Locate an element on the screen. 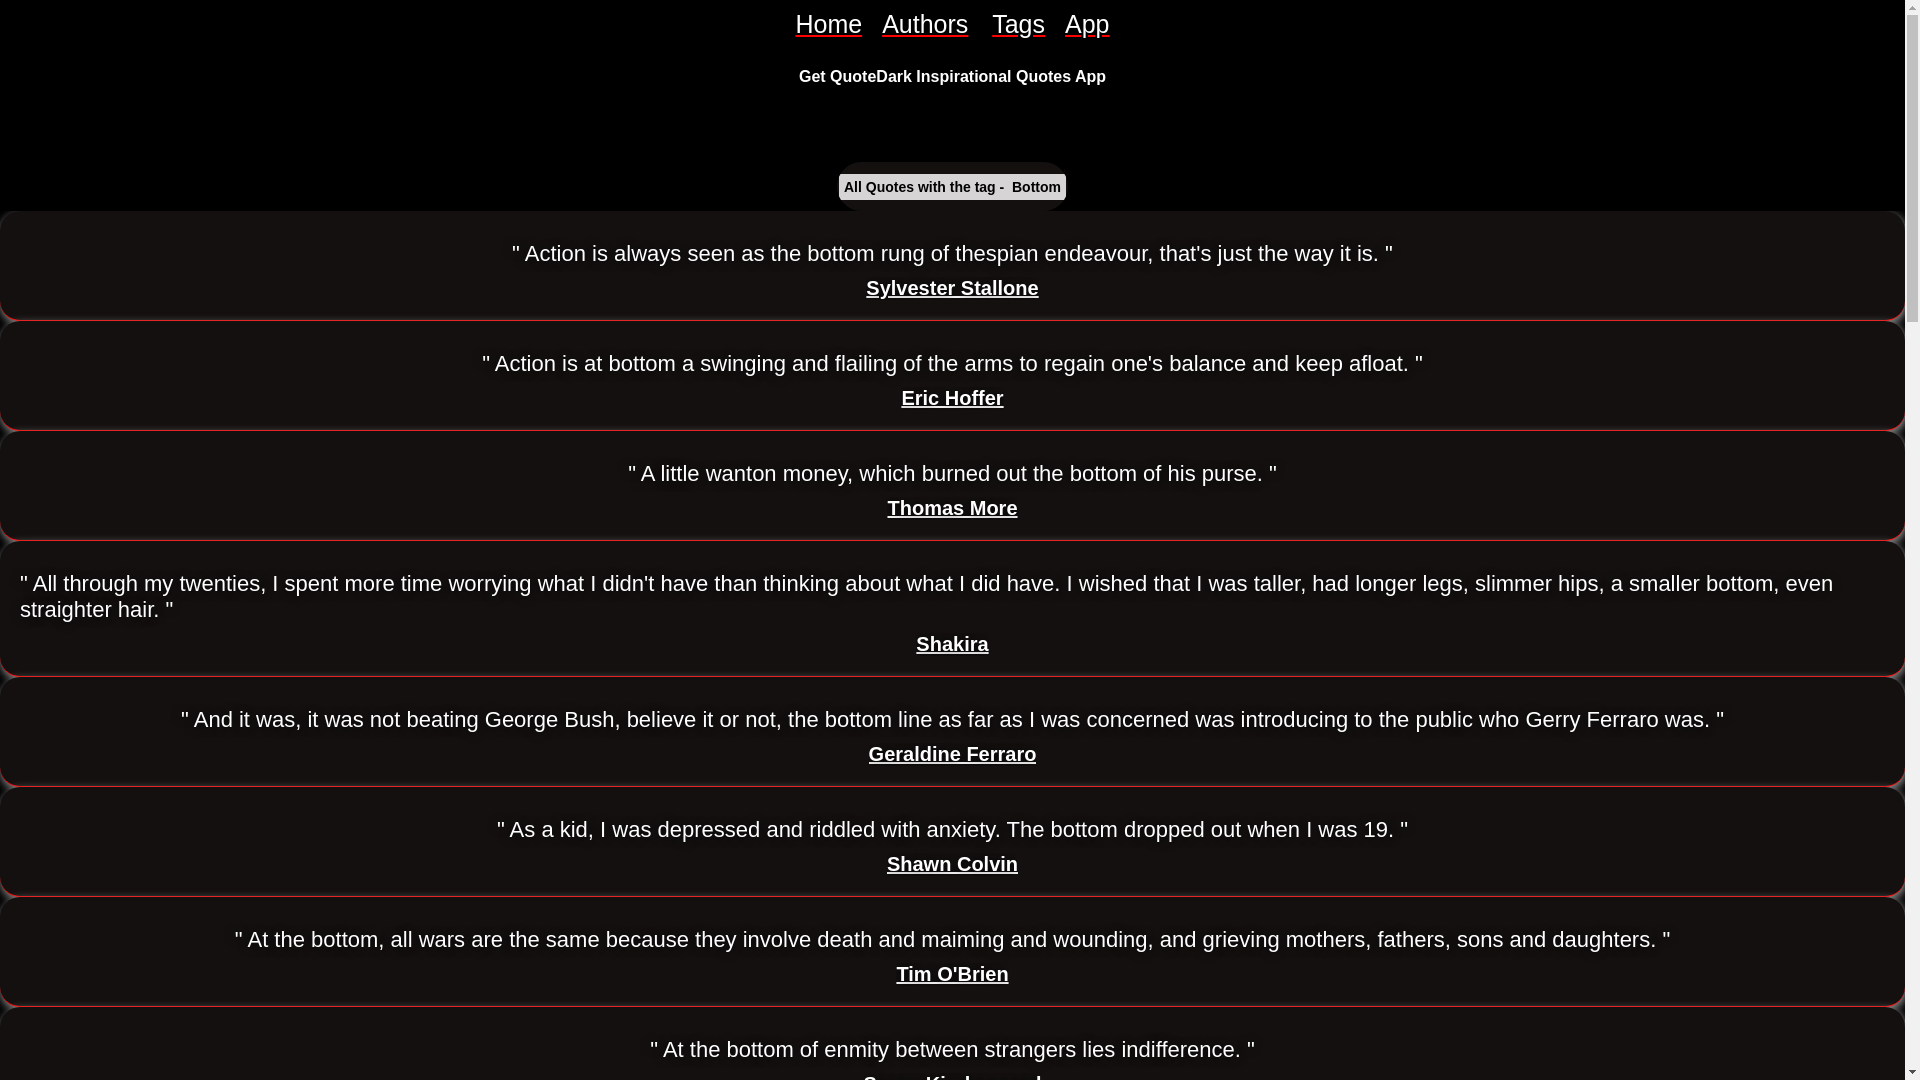 The height and width of the screenshot is (1080, 1920). Shawn Colvin is located at coordinates (952, 864).